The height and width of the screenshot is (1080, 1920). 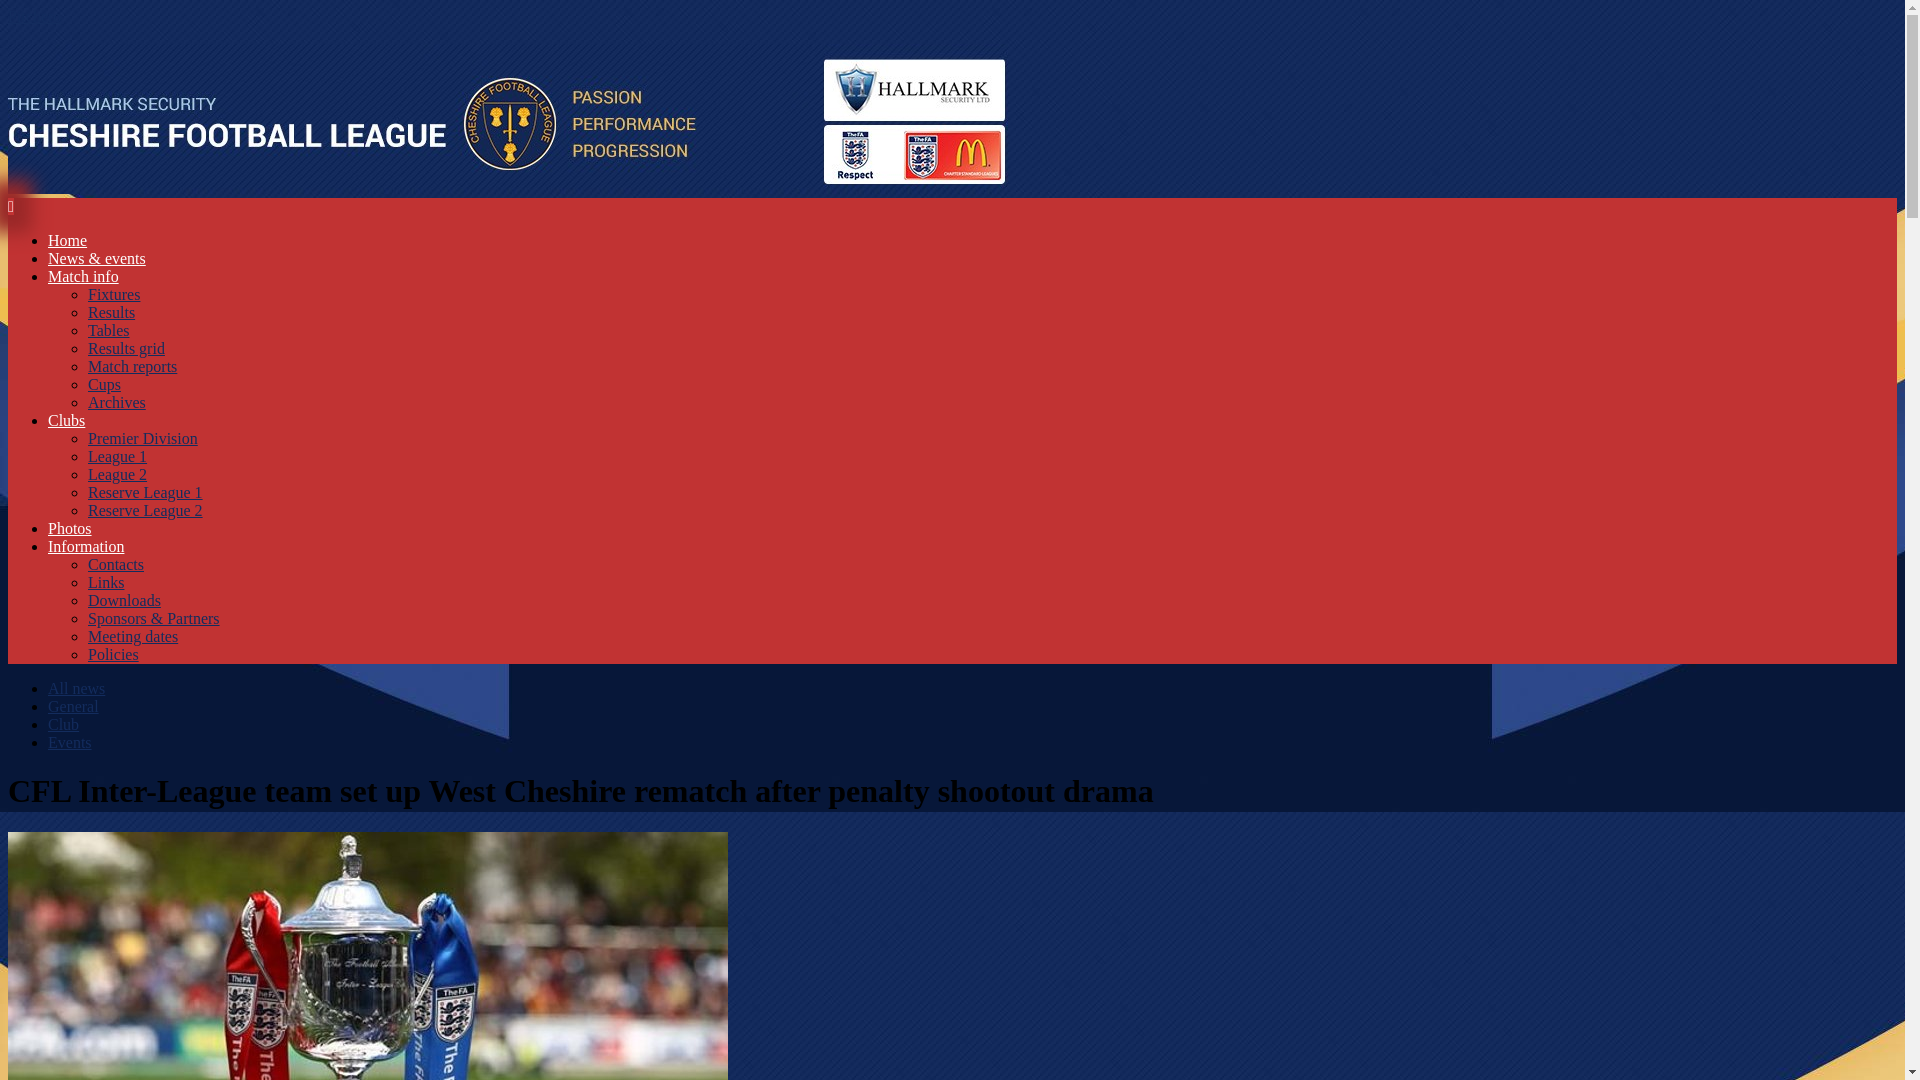 I want to click on Downloads, so click(x=124, y=600).